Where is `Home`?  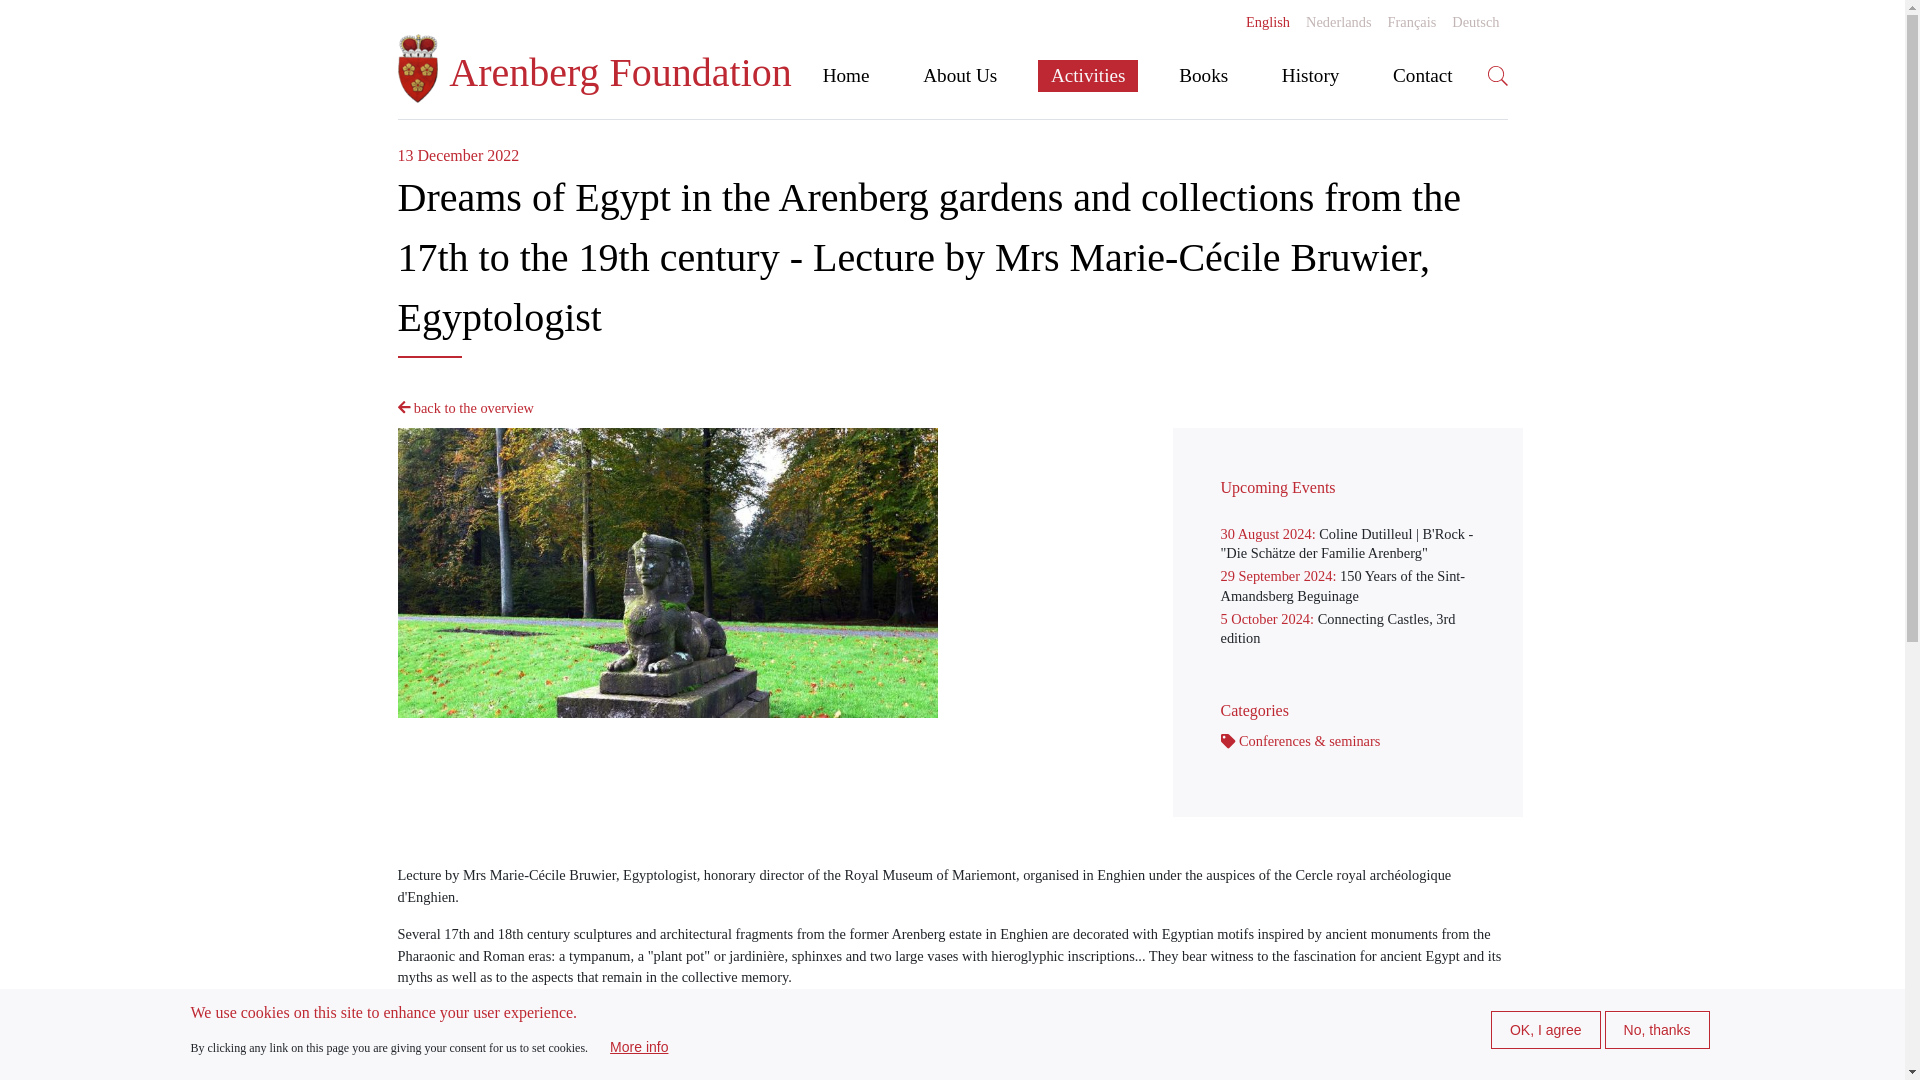
Home is located at coordinates (846, 76).